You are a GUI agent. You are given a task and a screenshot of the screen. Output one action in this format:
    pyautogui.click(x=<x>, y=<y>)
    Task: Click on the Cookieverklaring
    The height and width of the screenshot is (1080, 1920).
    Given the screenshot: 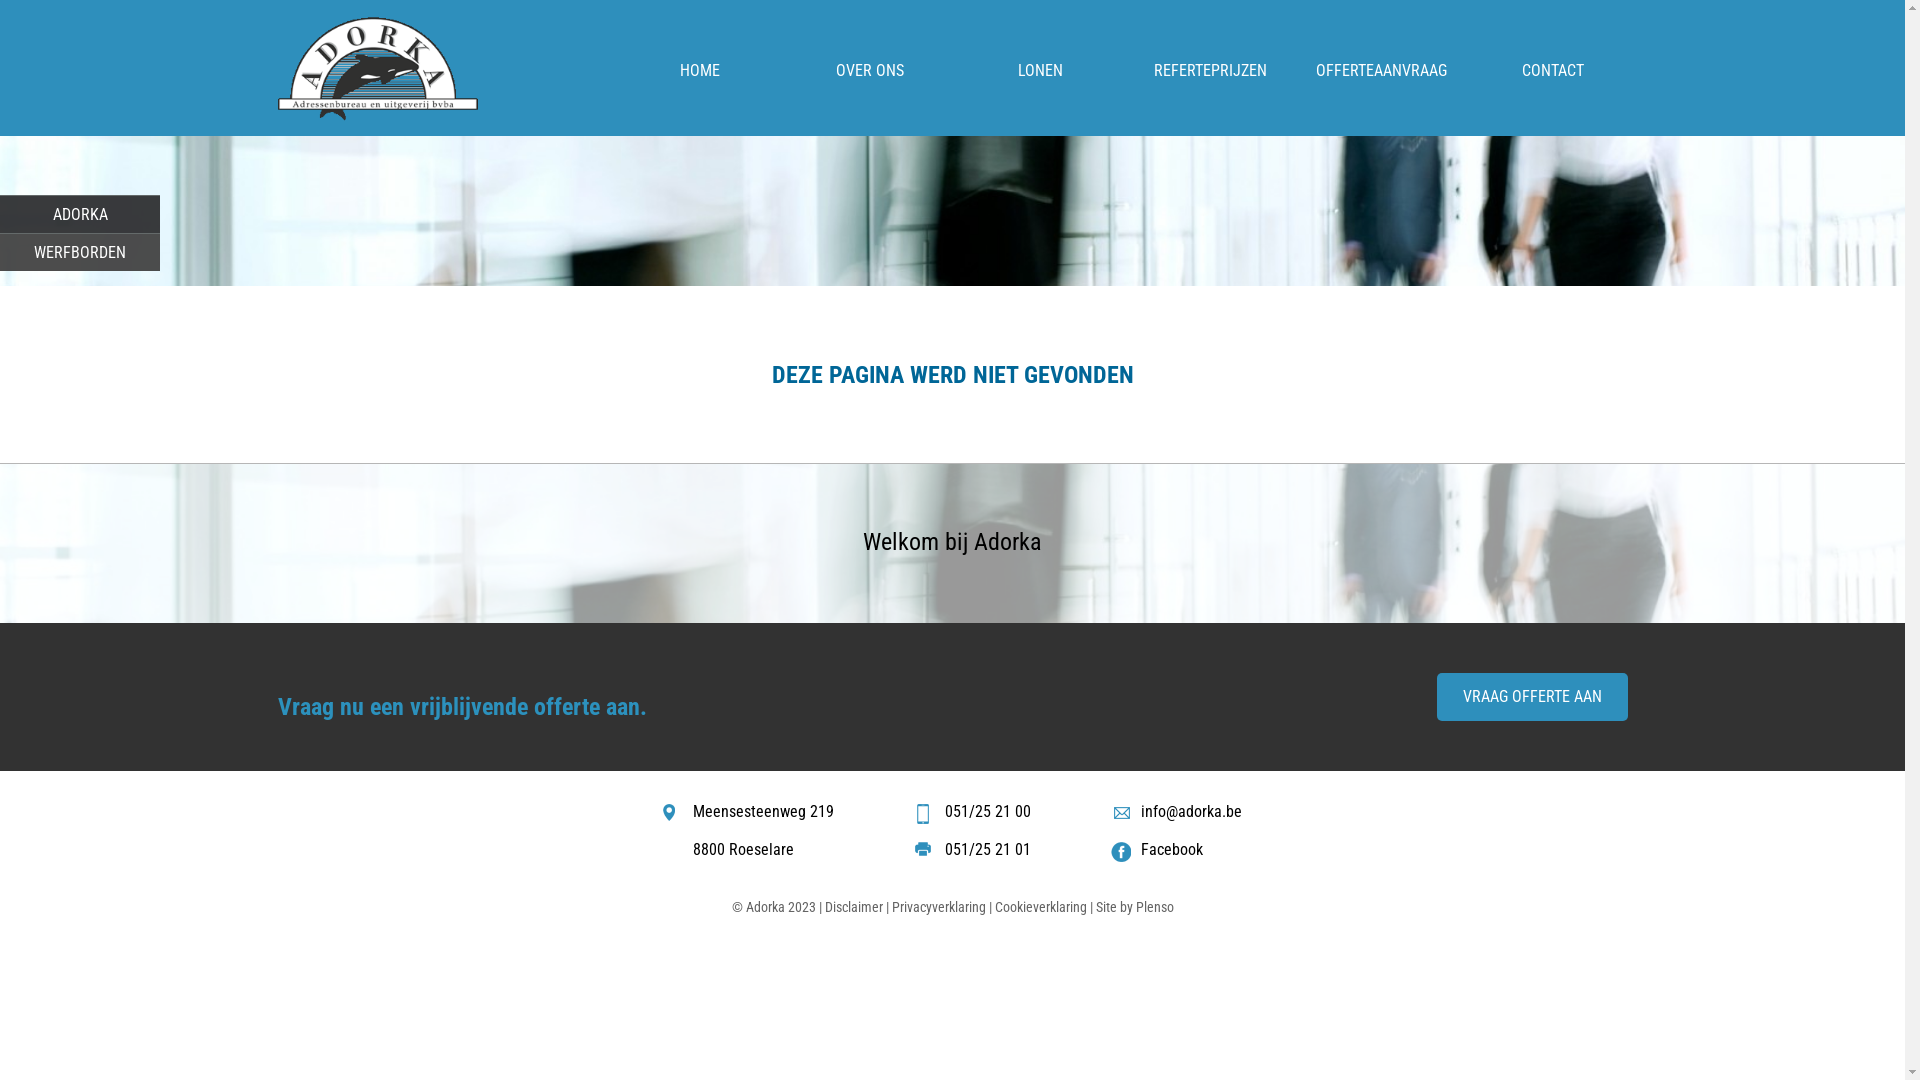 What is the action you would take?
    pyautogui.click(x=1040, y=908)
    